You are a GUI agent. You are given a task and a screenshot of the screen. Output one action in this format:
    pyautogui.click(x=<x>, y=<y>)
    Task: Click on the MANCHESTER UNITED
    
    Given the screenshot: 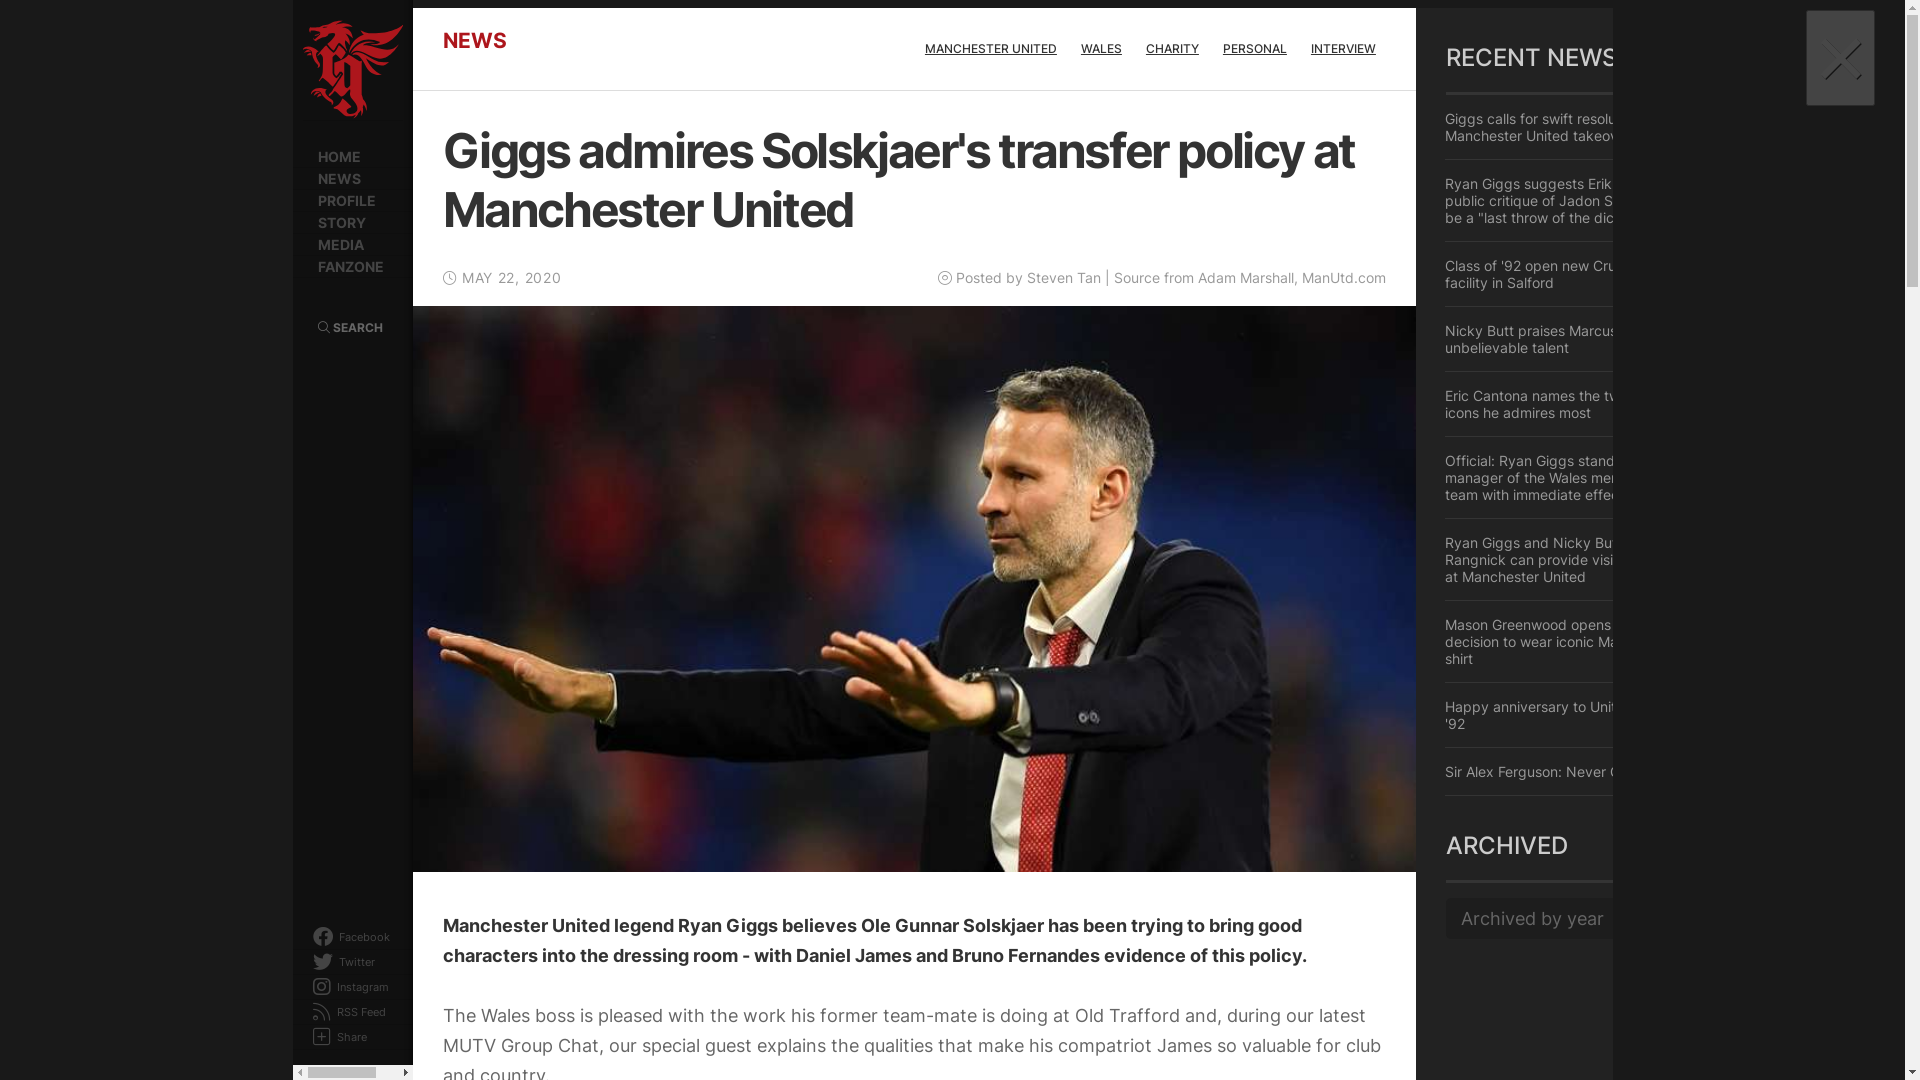 What is the action you would take?
    pyautogui.click(x=991, y=48)
    